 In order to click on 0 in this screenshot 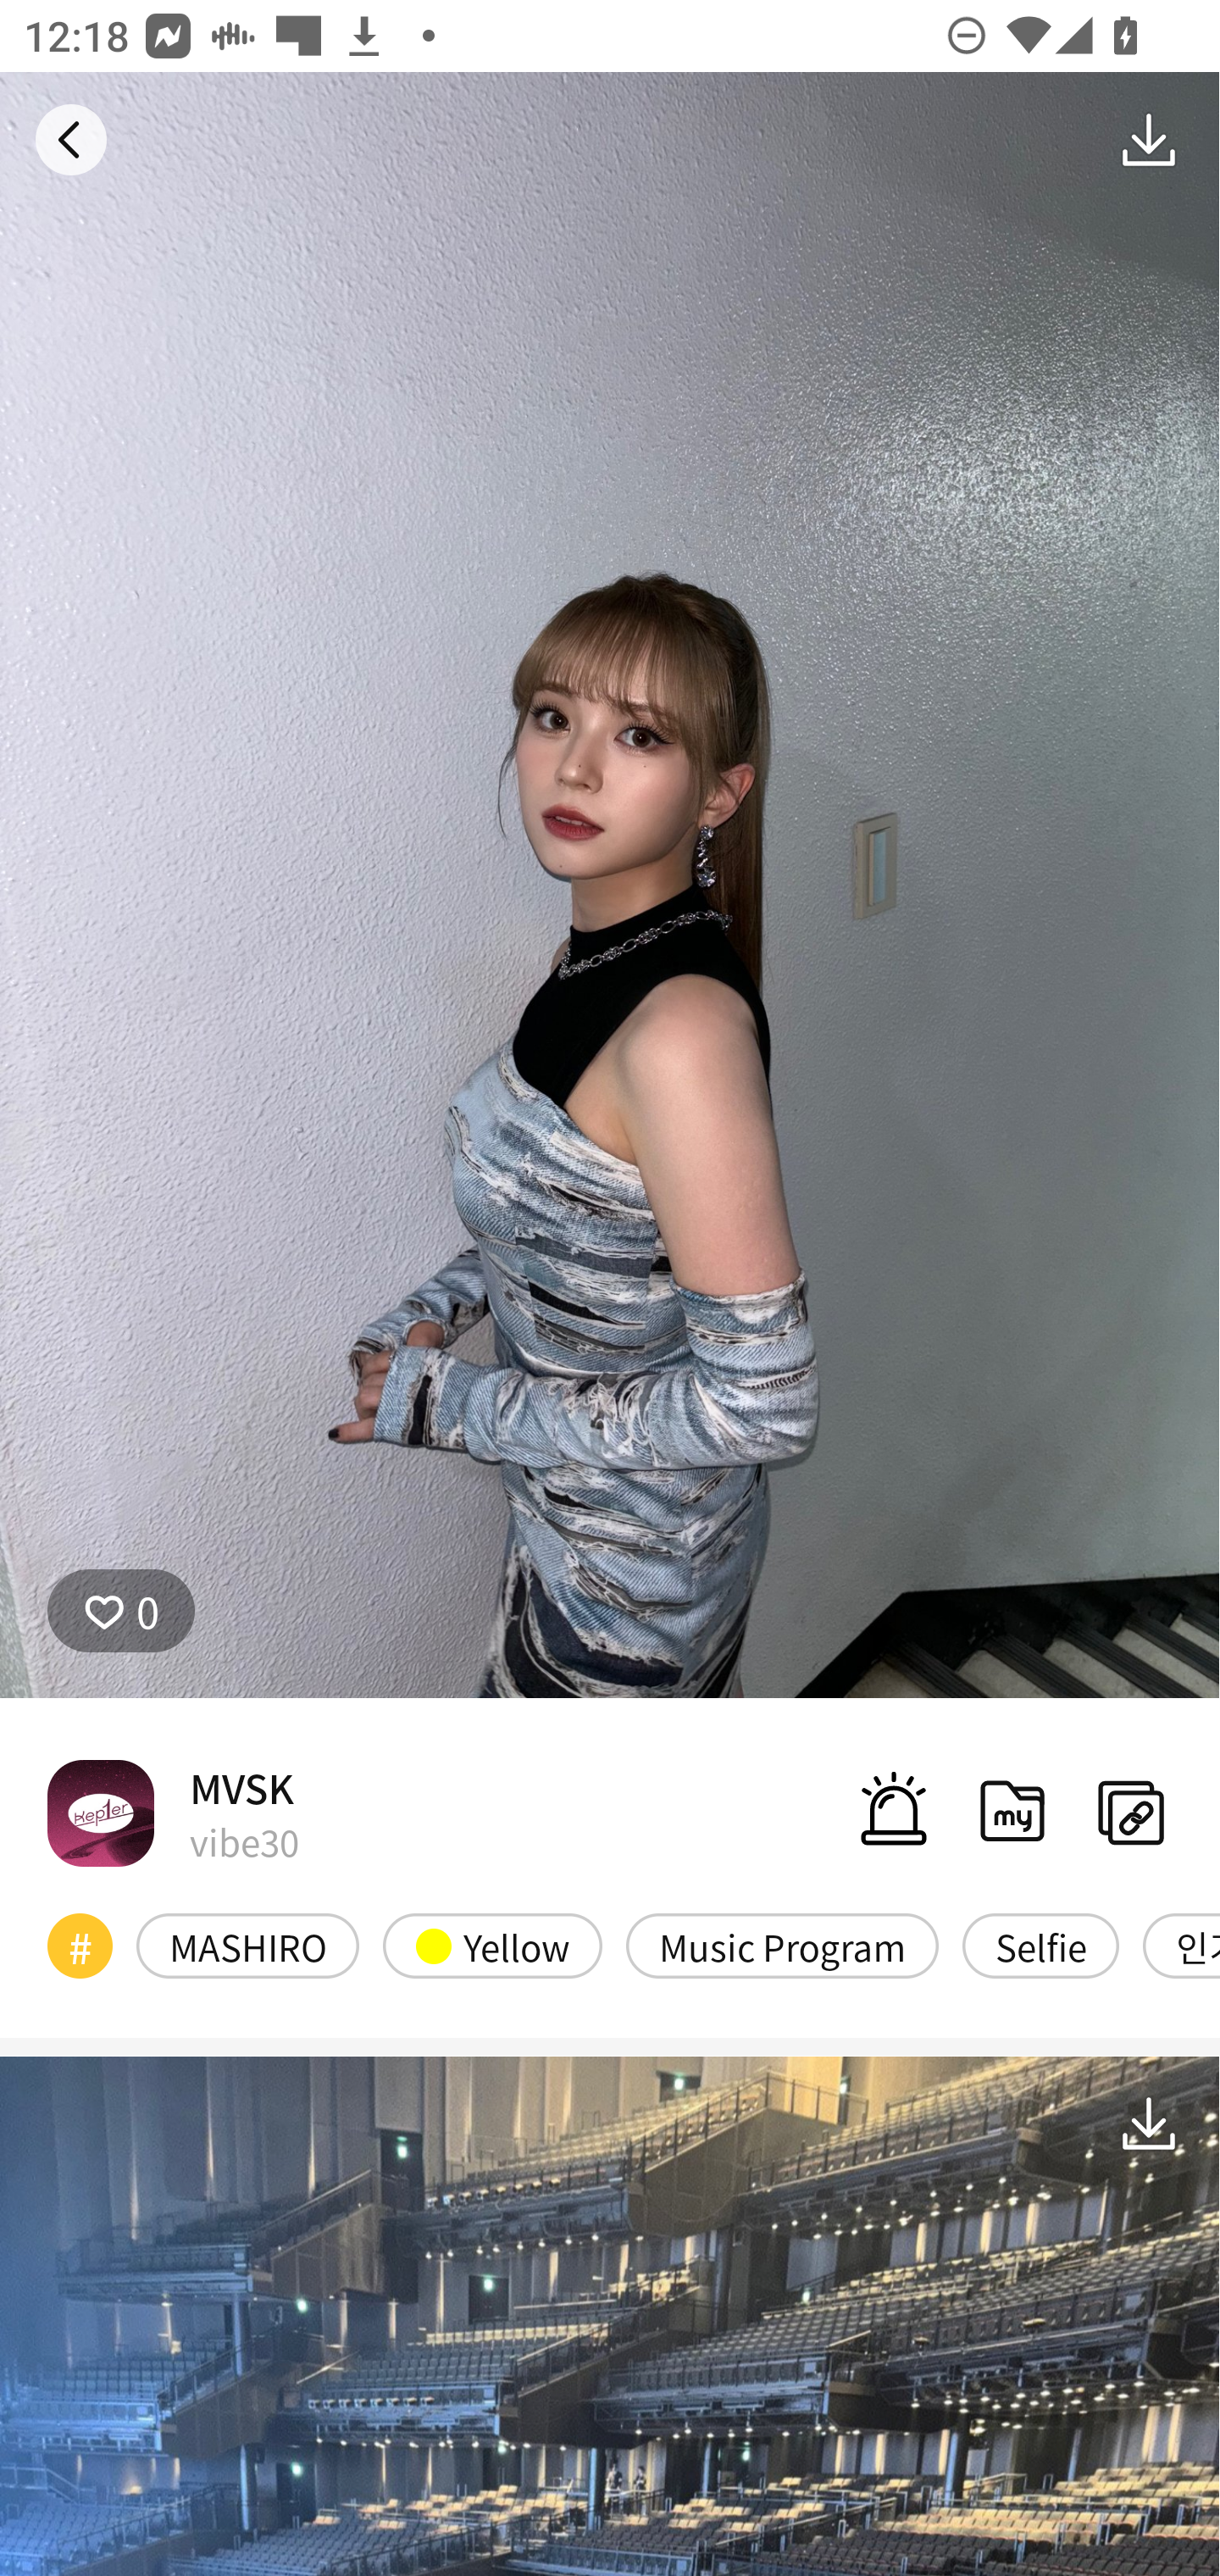, I will do `click(121, 1611)`.